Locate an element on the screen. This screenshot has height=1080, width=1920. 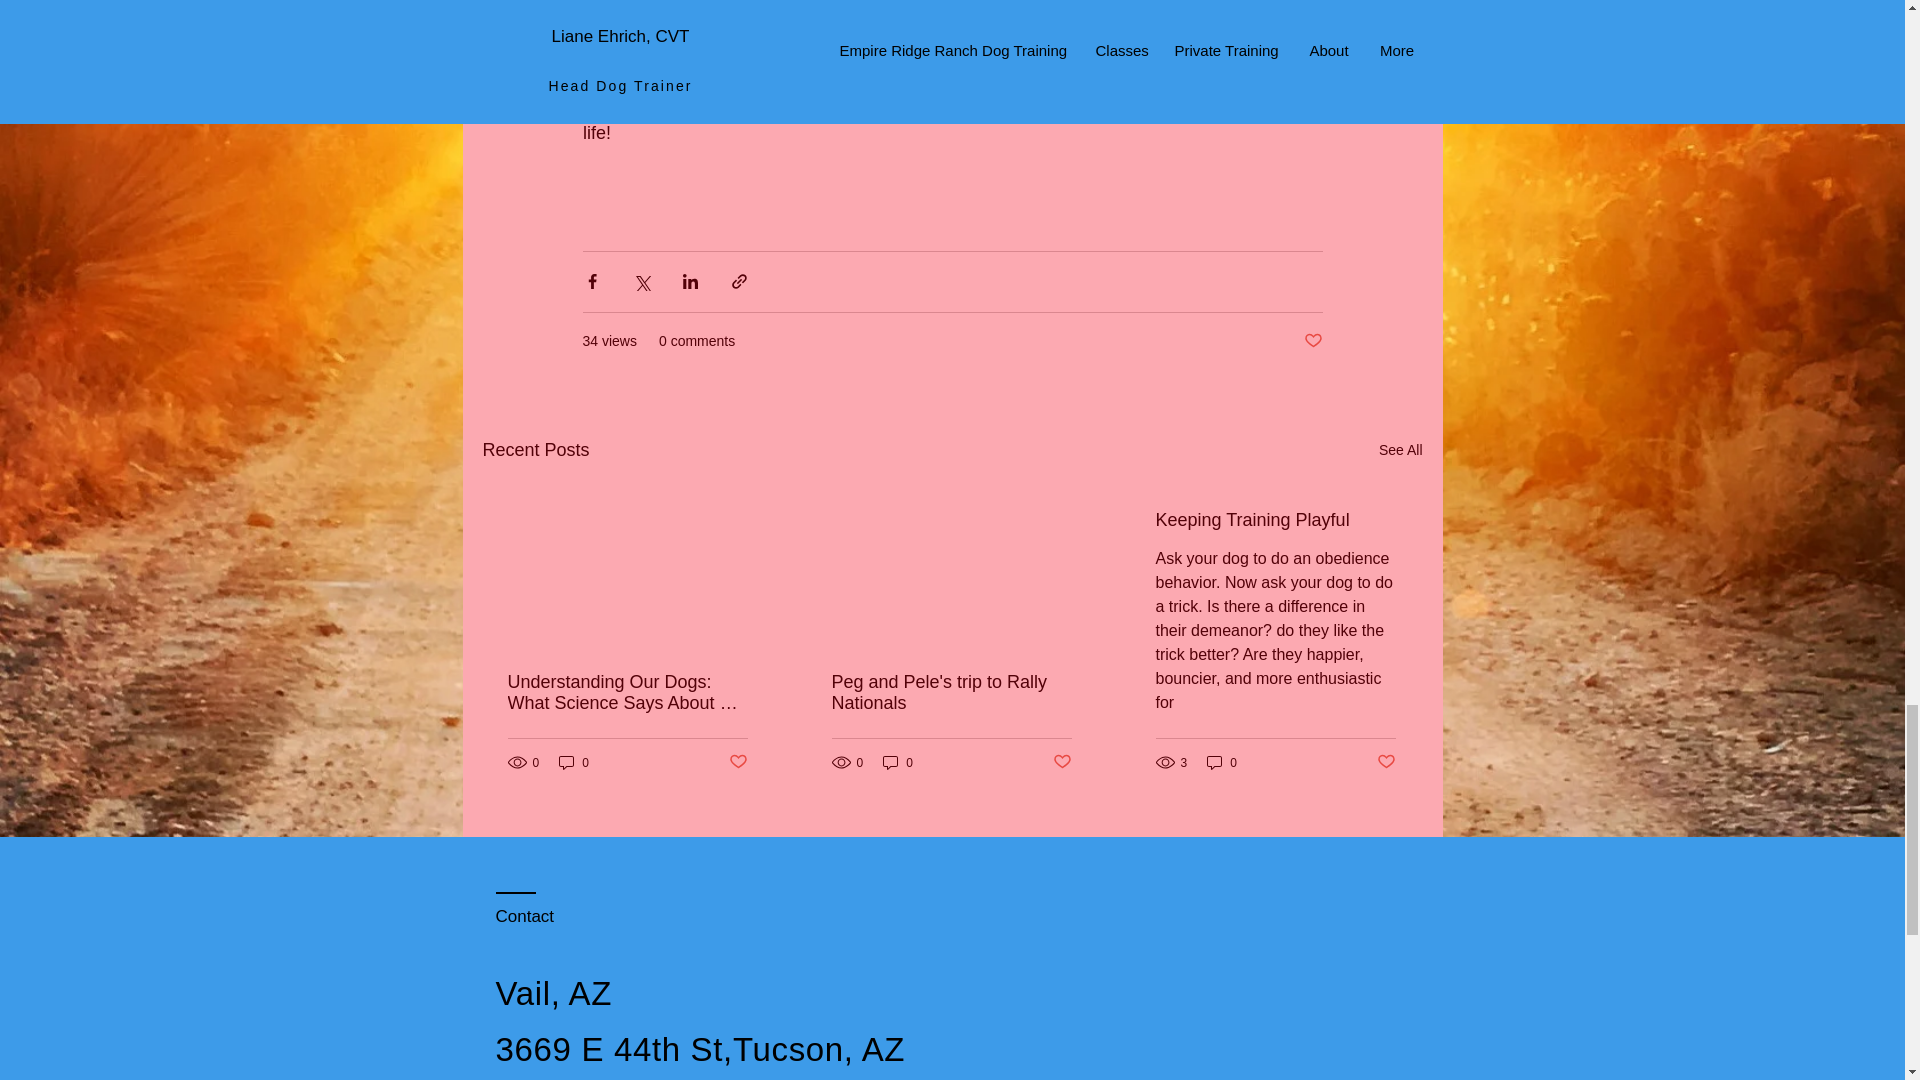
Post not marked as liked is located at coordinates (736, 762).